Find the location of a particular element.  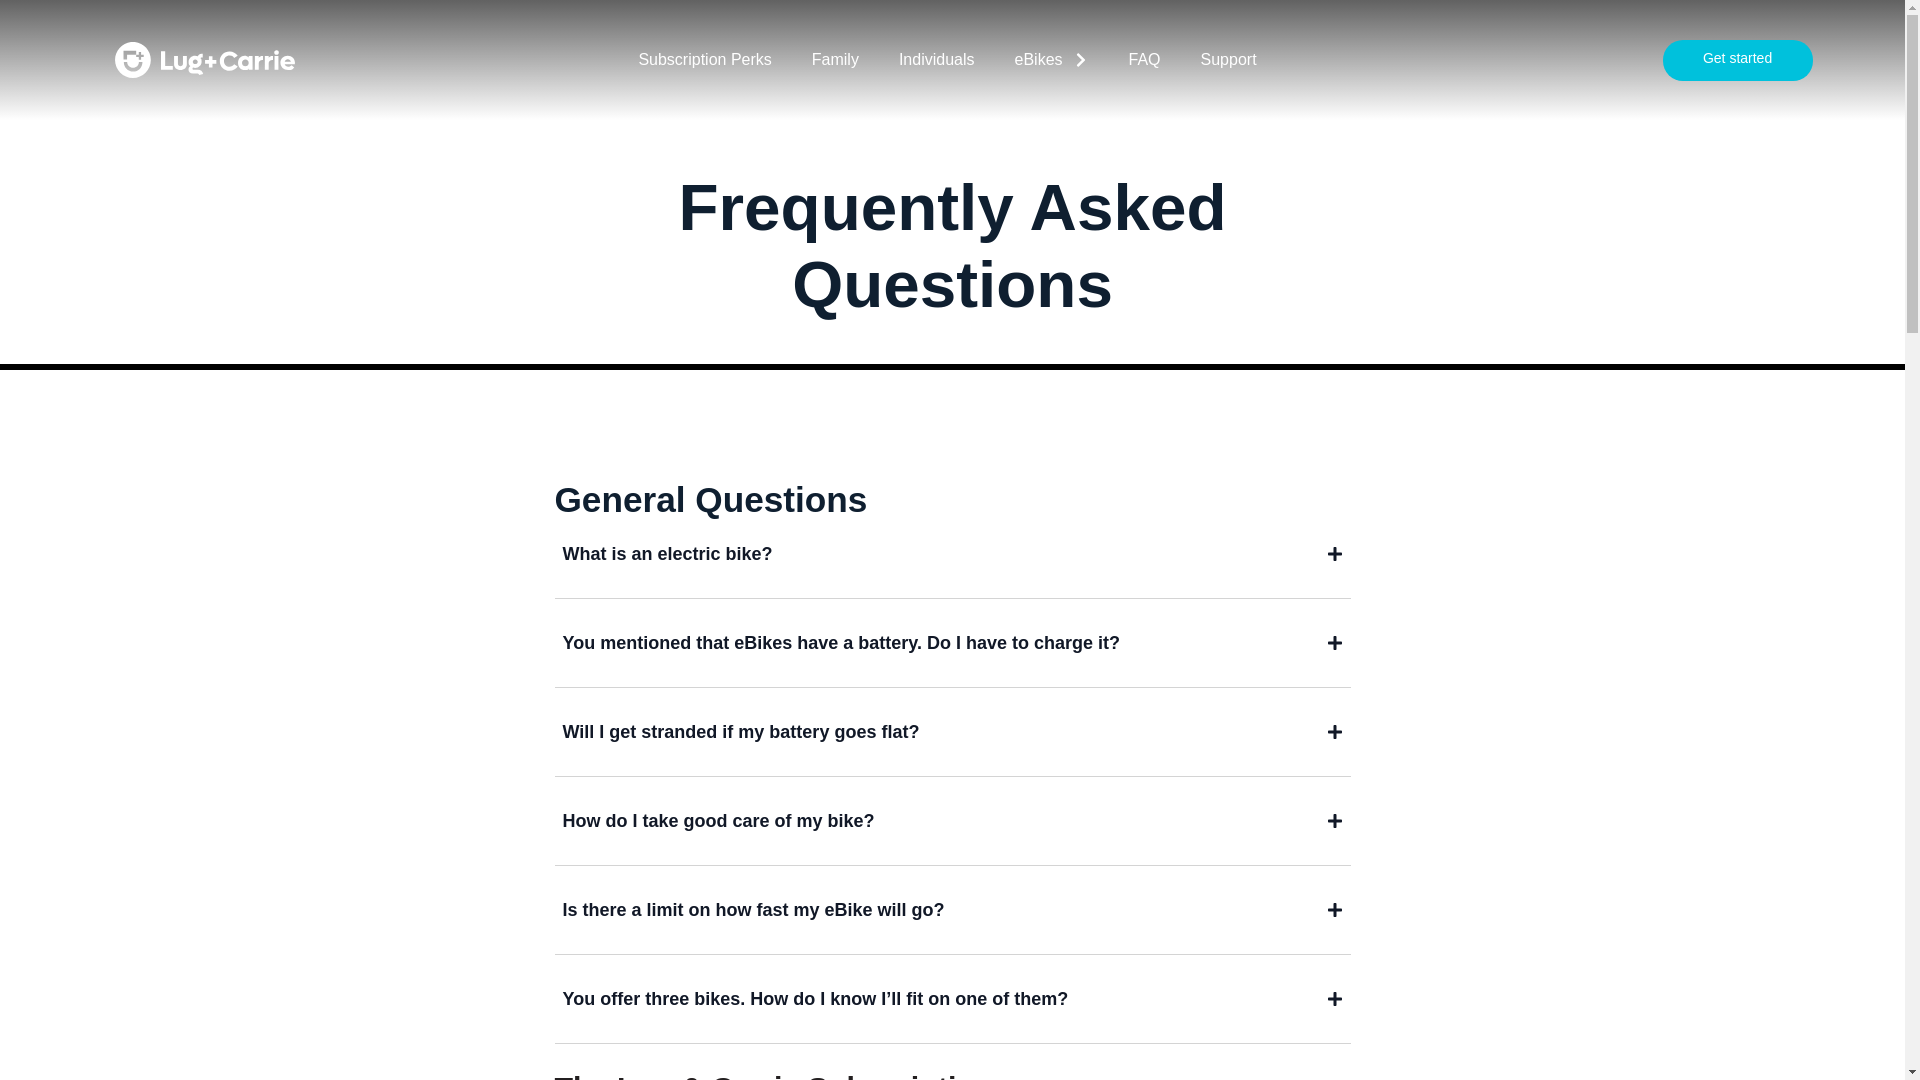

Get started is located at coordinates (1737, 60).